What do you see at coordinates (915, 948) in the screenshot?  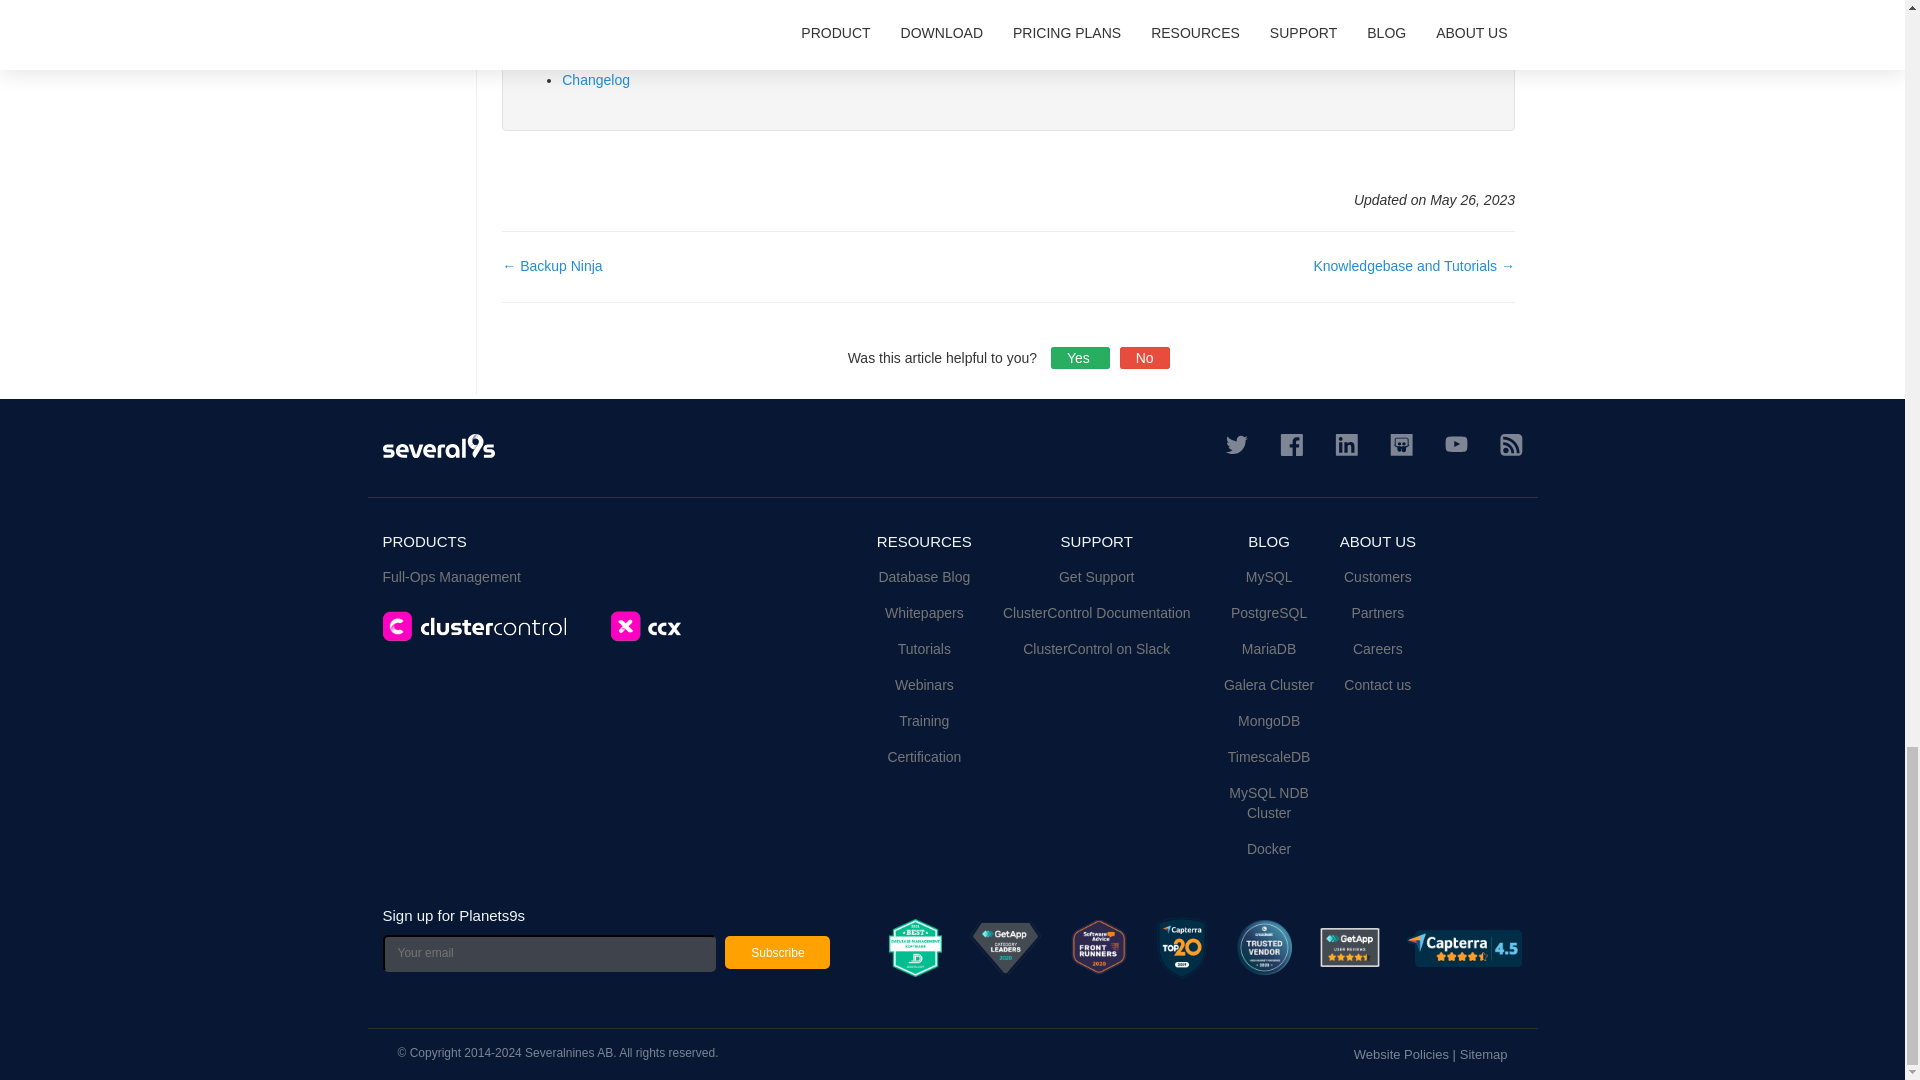 I see `The Best Database Management Software` at bounding box center [915, 948].